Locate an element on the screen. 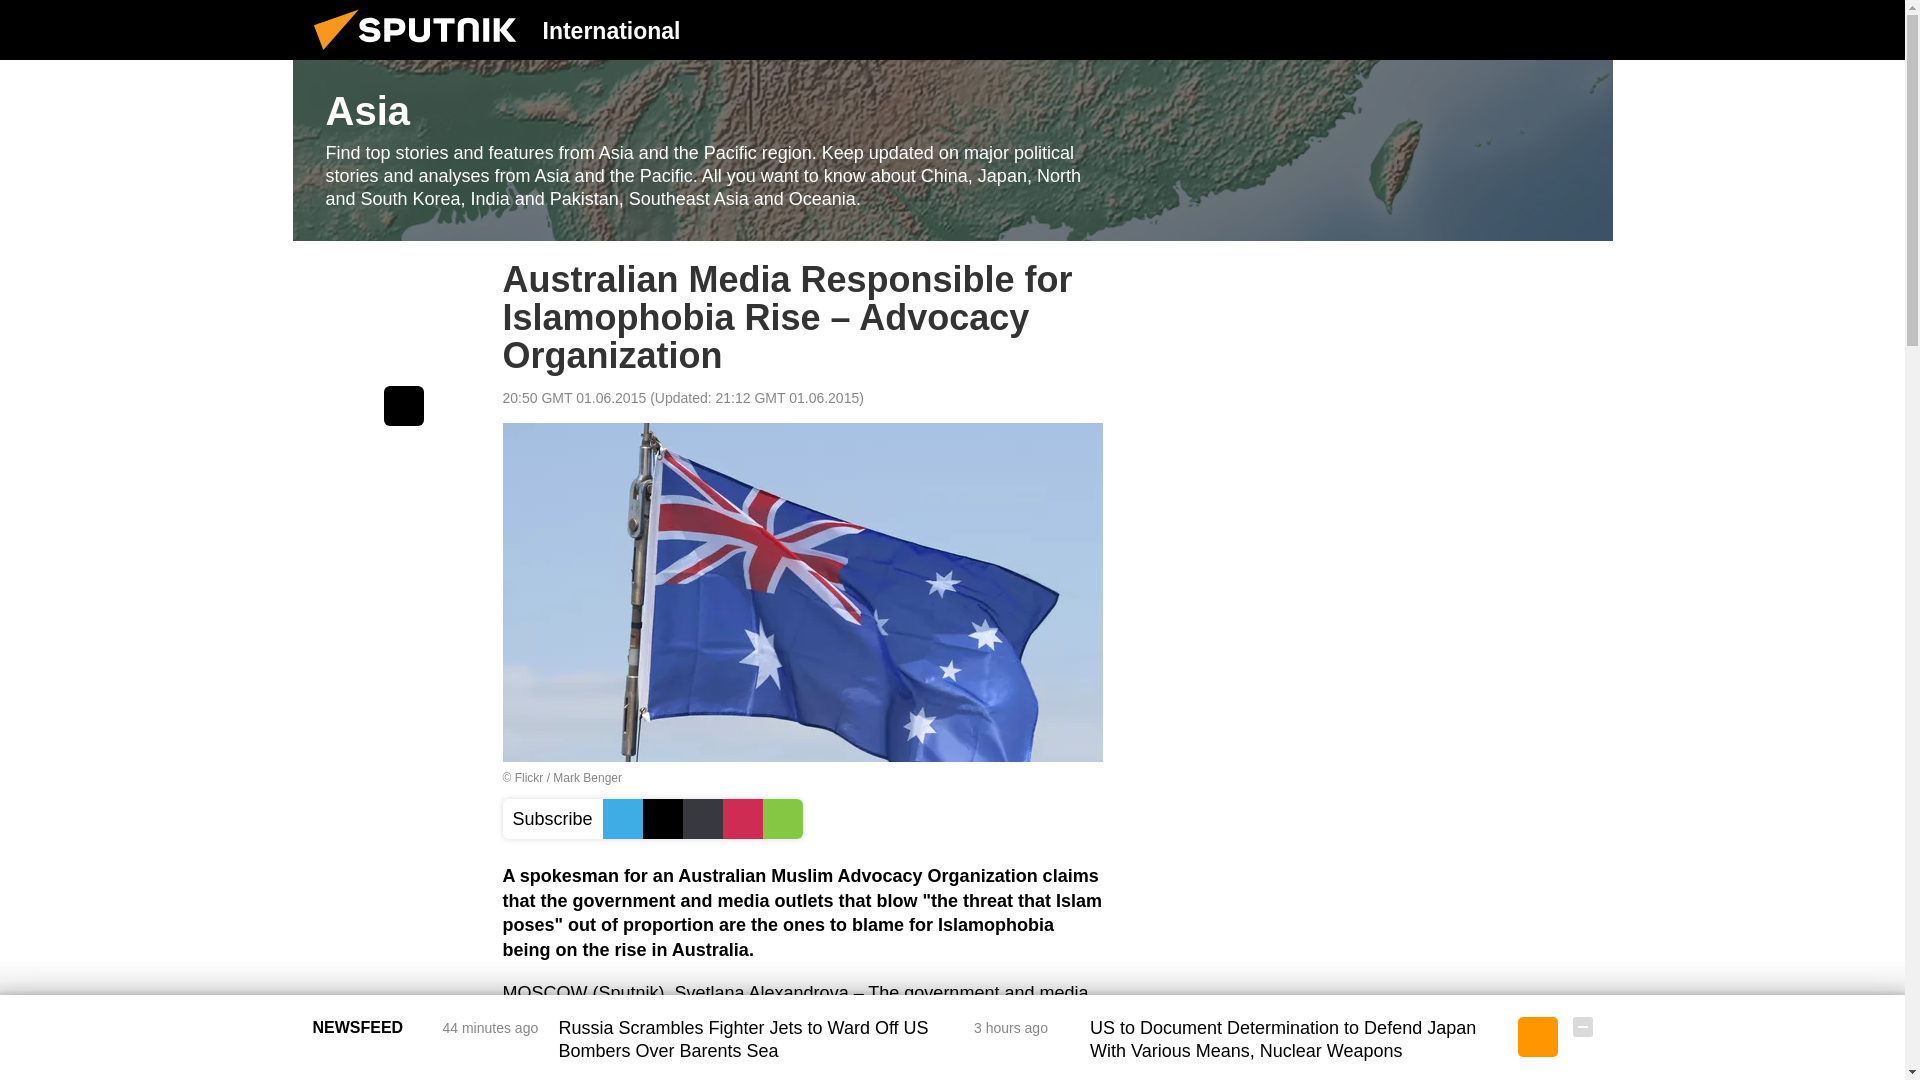 The height and width of the screenshot is (1080, 1920). Chats is located at coordinates (1582, 29).